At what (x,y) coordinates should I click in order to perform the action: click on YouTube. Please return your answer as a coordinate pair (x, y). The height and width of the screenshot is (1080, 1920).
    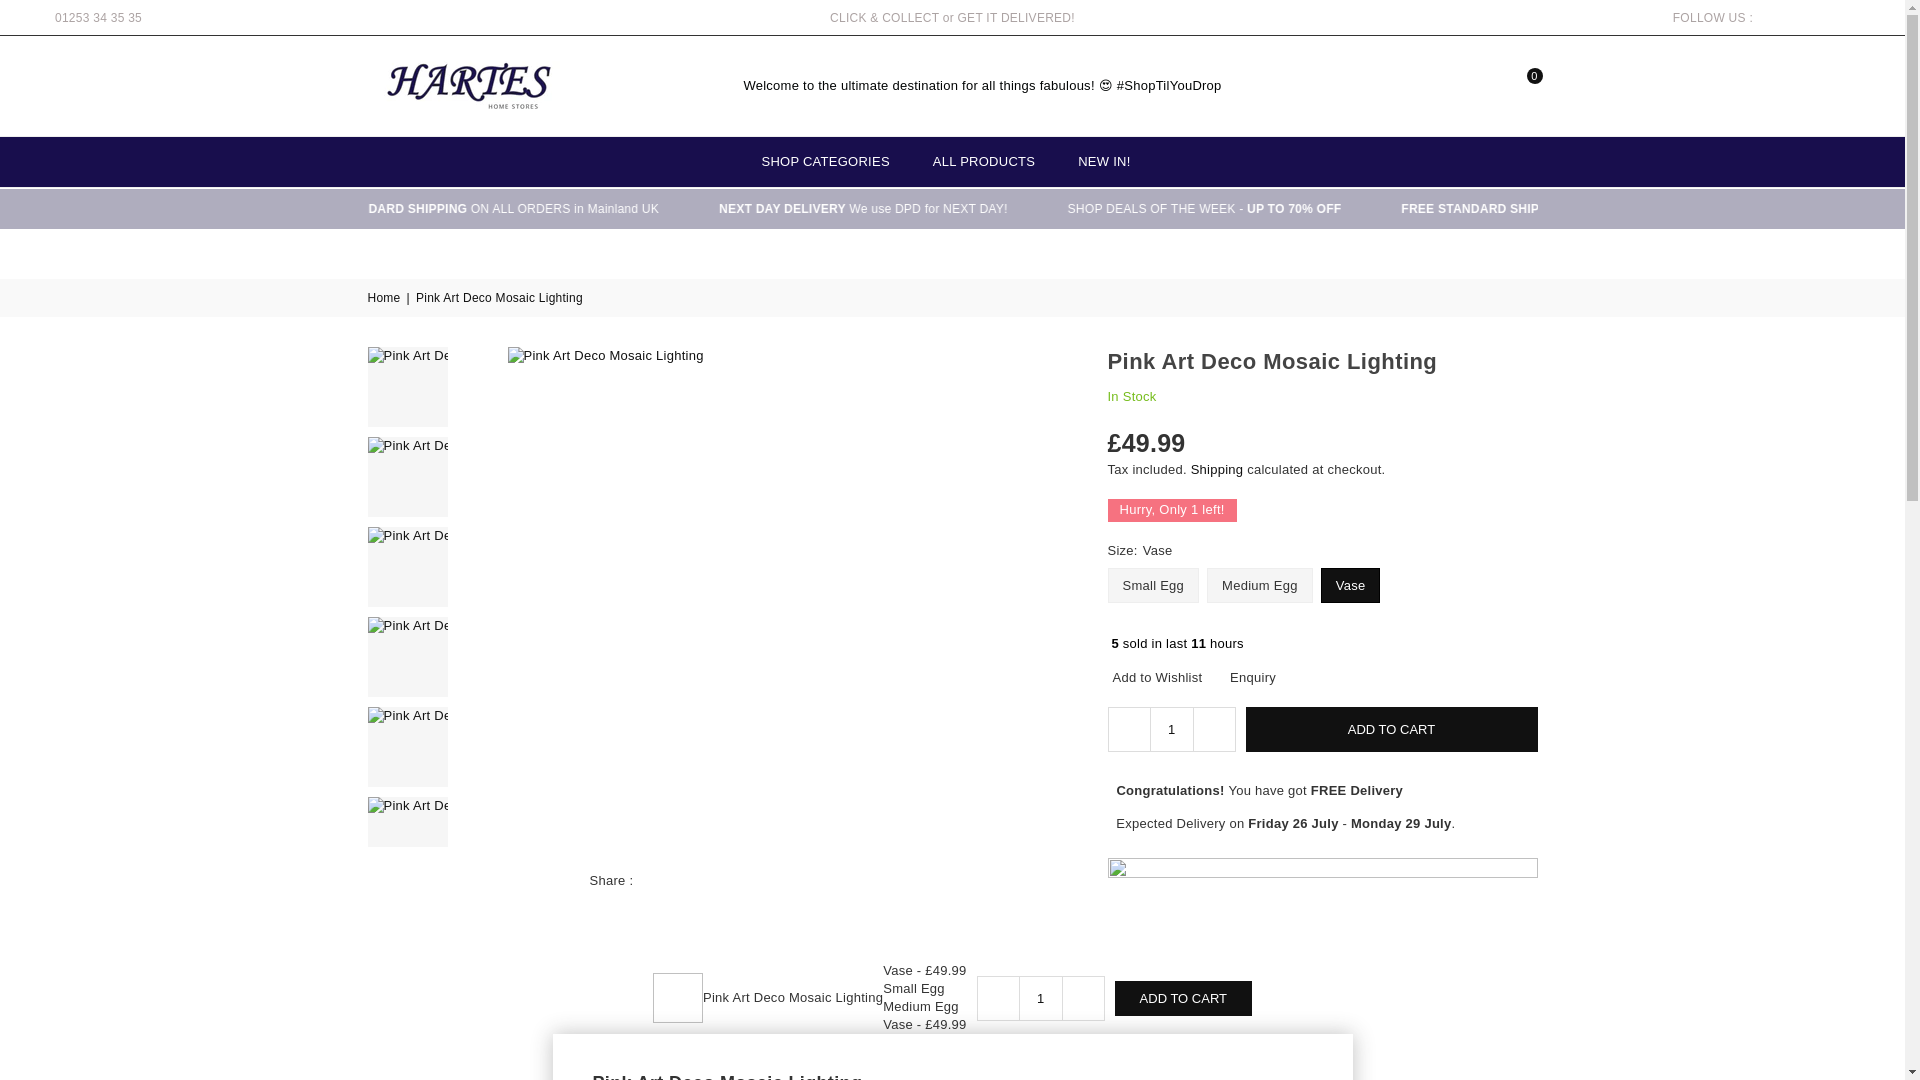
    Looking at the image, I should click on (1834, 18).